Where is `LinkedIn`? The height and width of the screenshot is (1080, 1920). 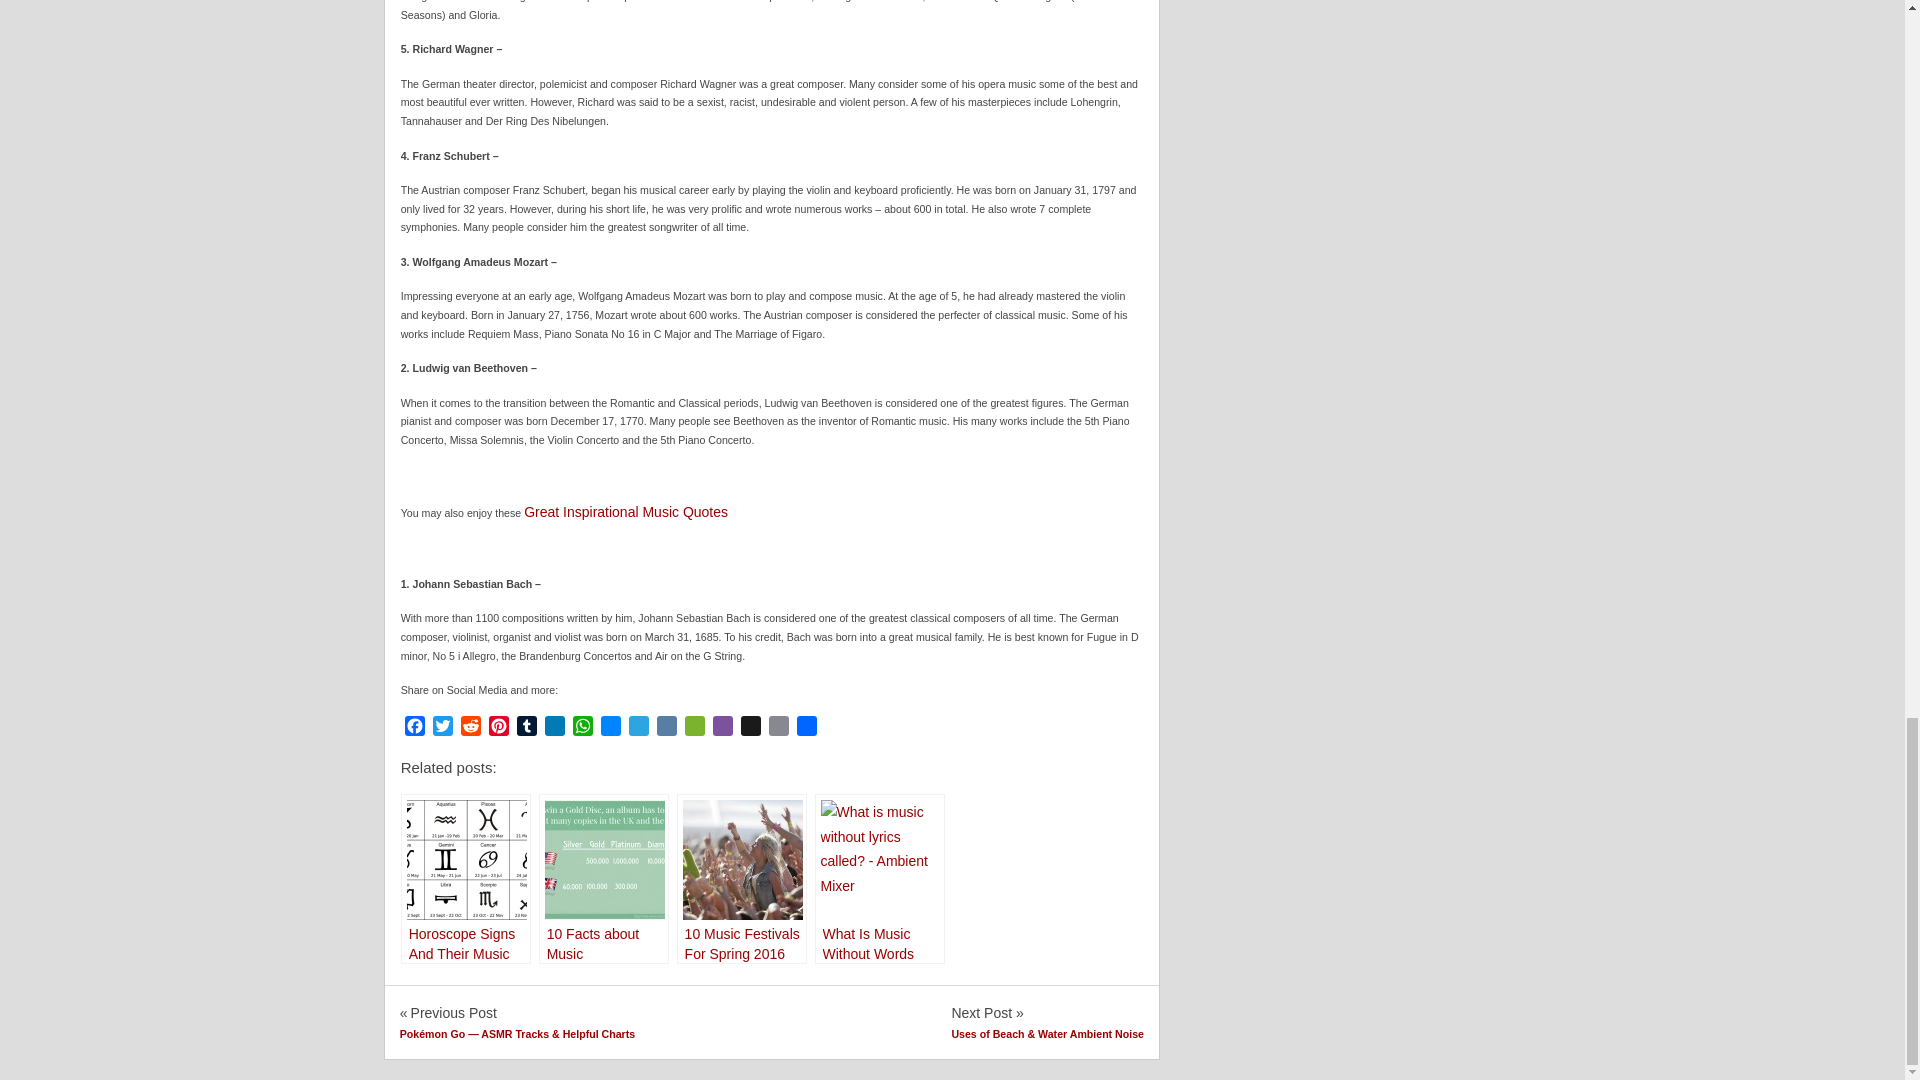
LinkedIn is located at coordinates (554, 728).